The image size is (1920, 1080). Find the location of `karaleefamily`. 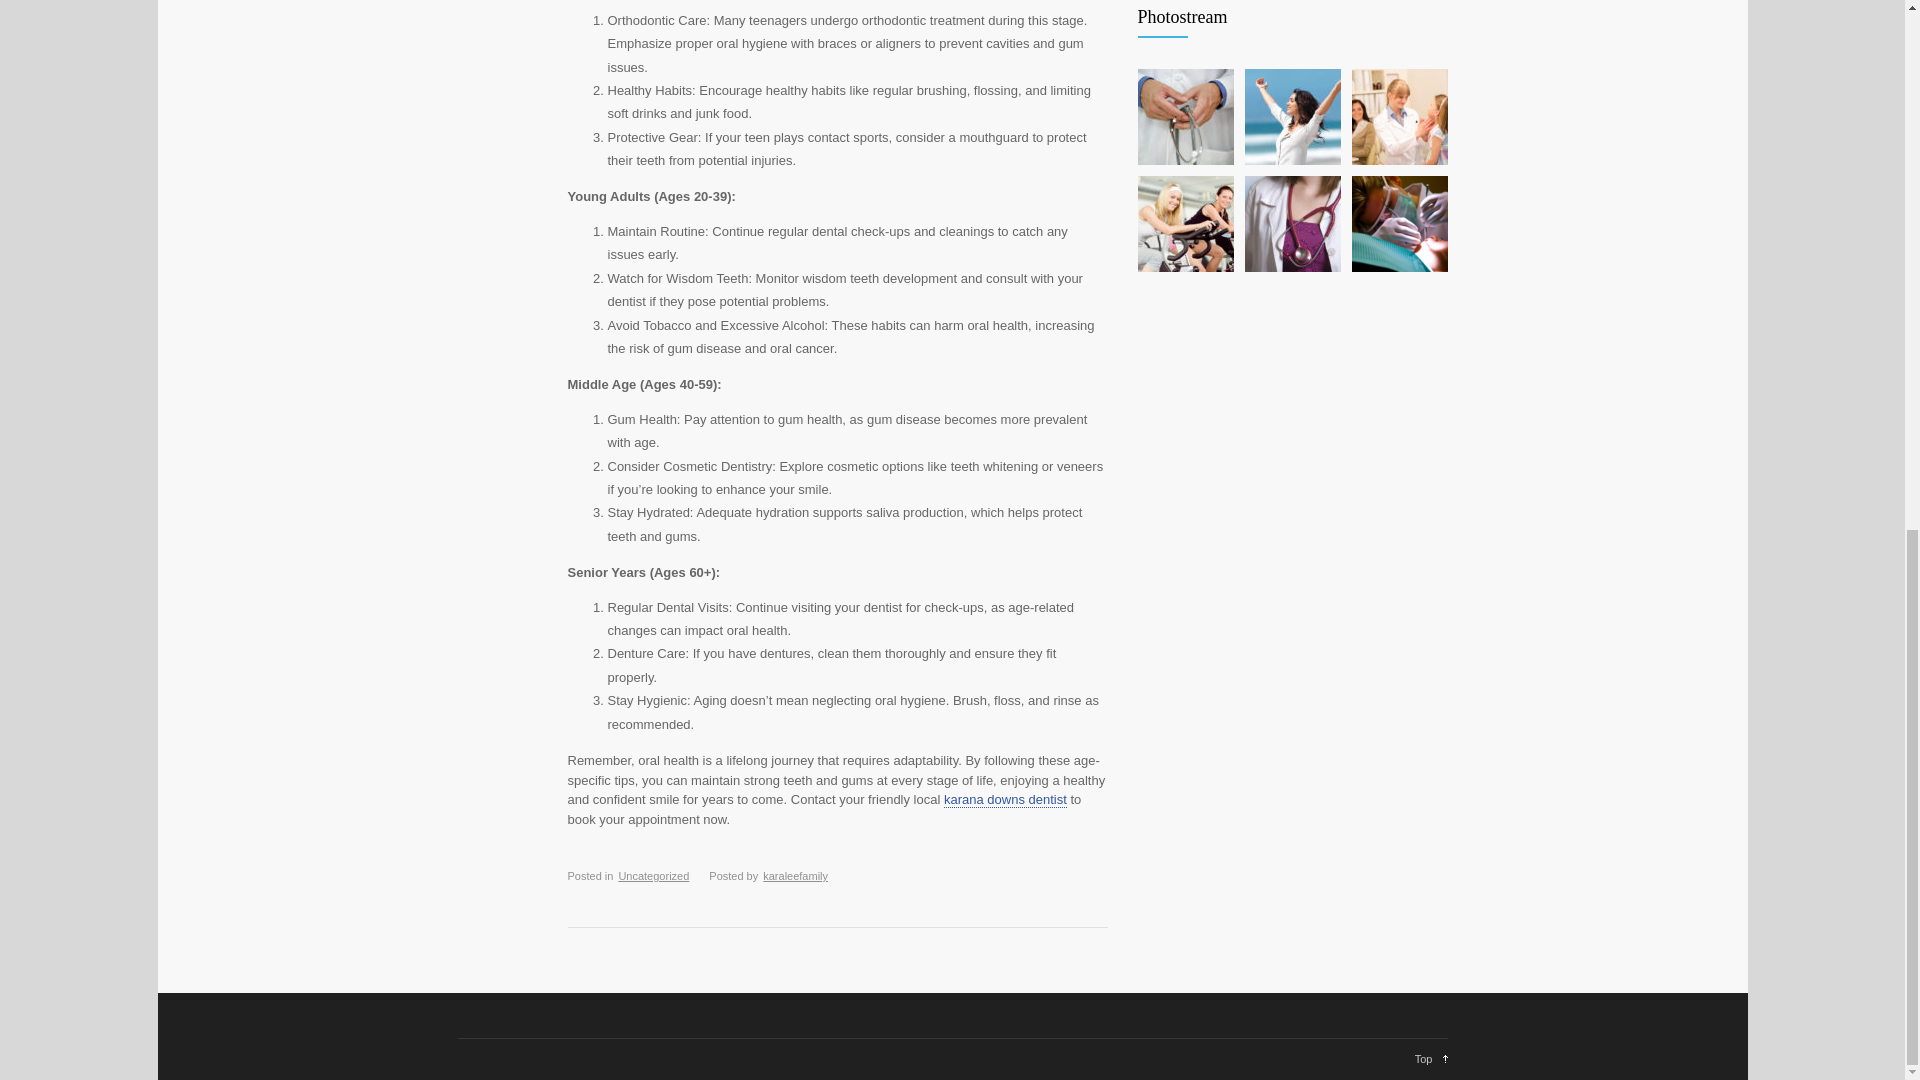

karaleefamily is located at coordinates (794, 876).